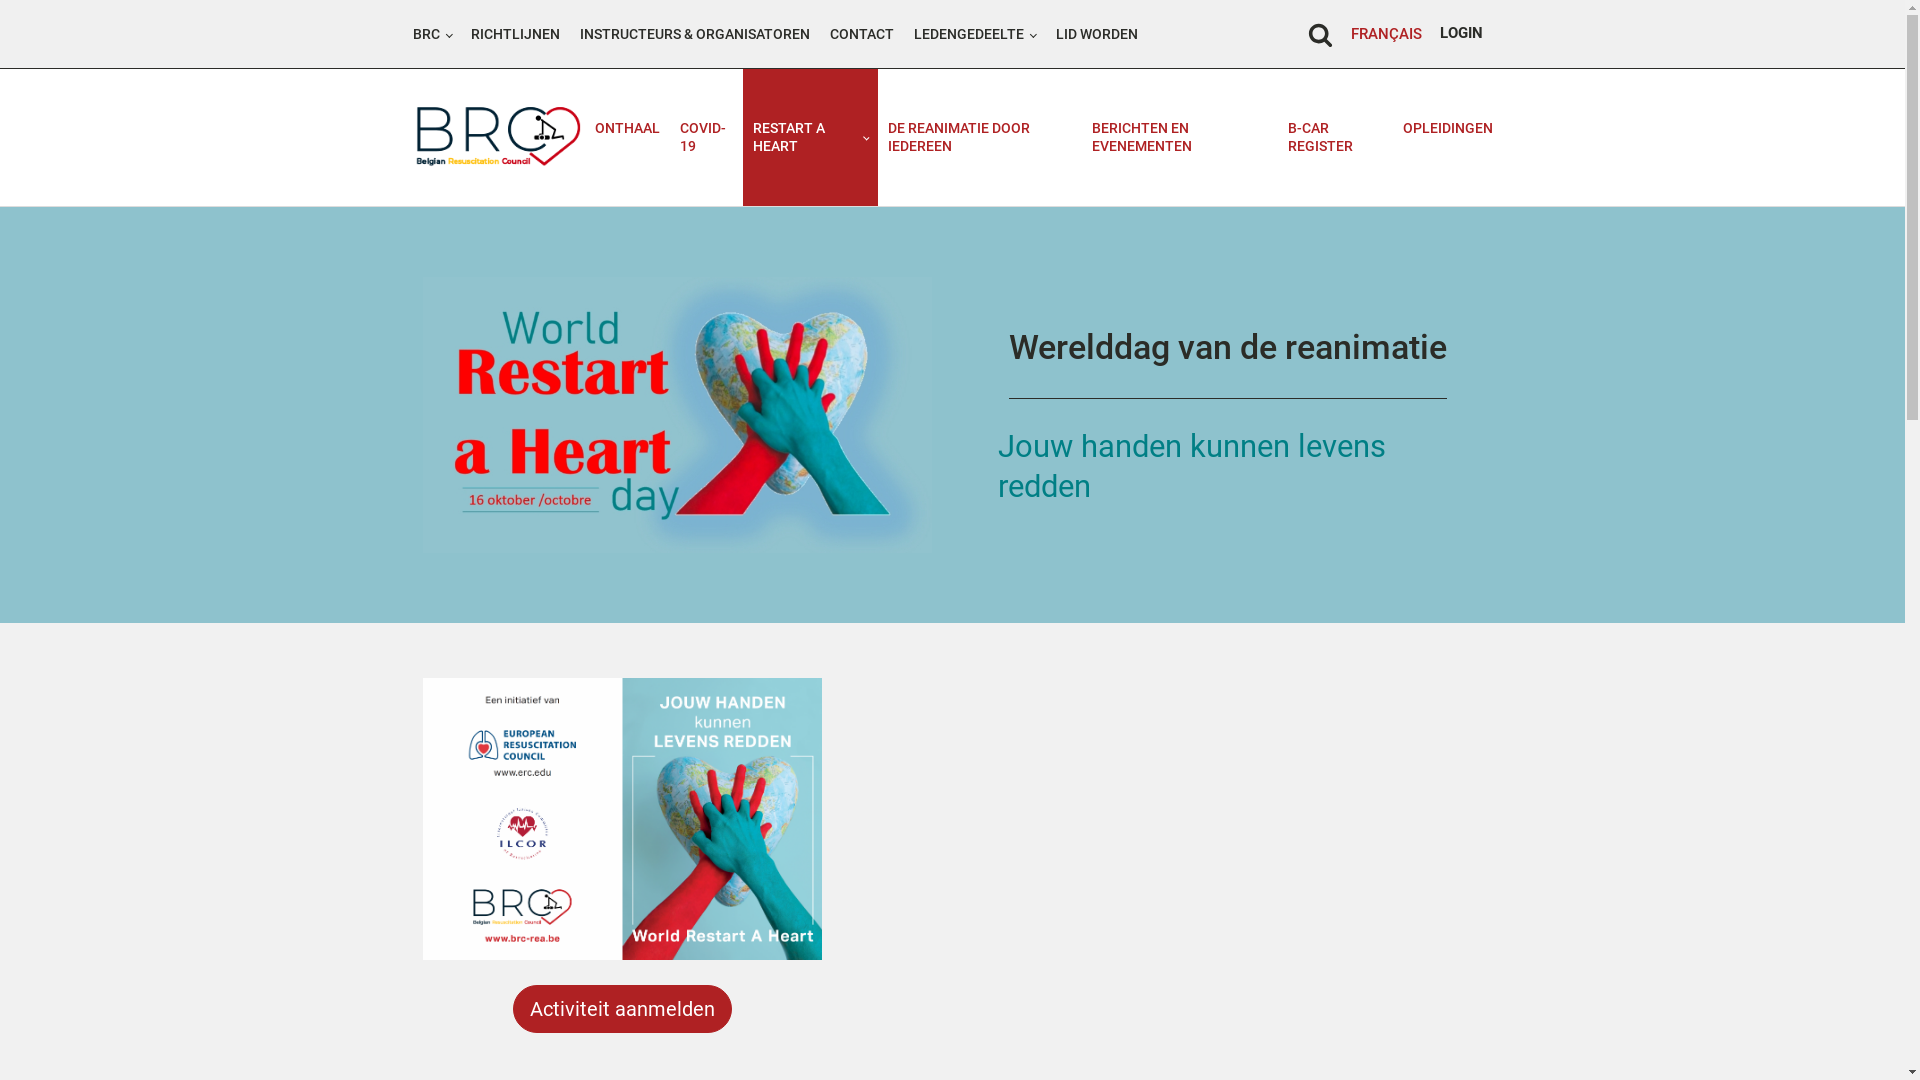  I want to click on DE REANIMATIE DOOR IEDEREEN, so click(980, 137).